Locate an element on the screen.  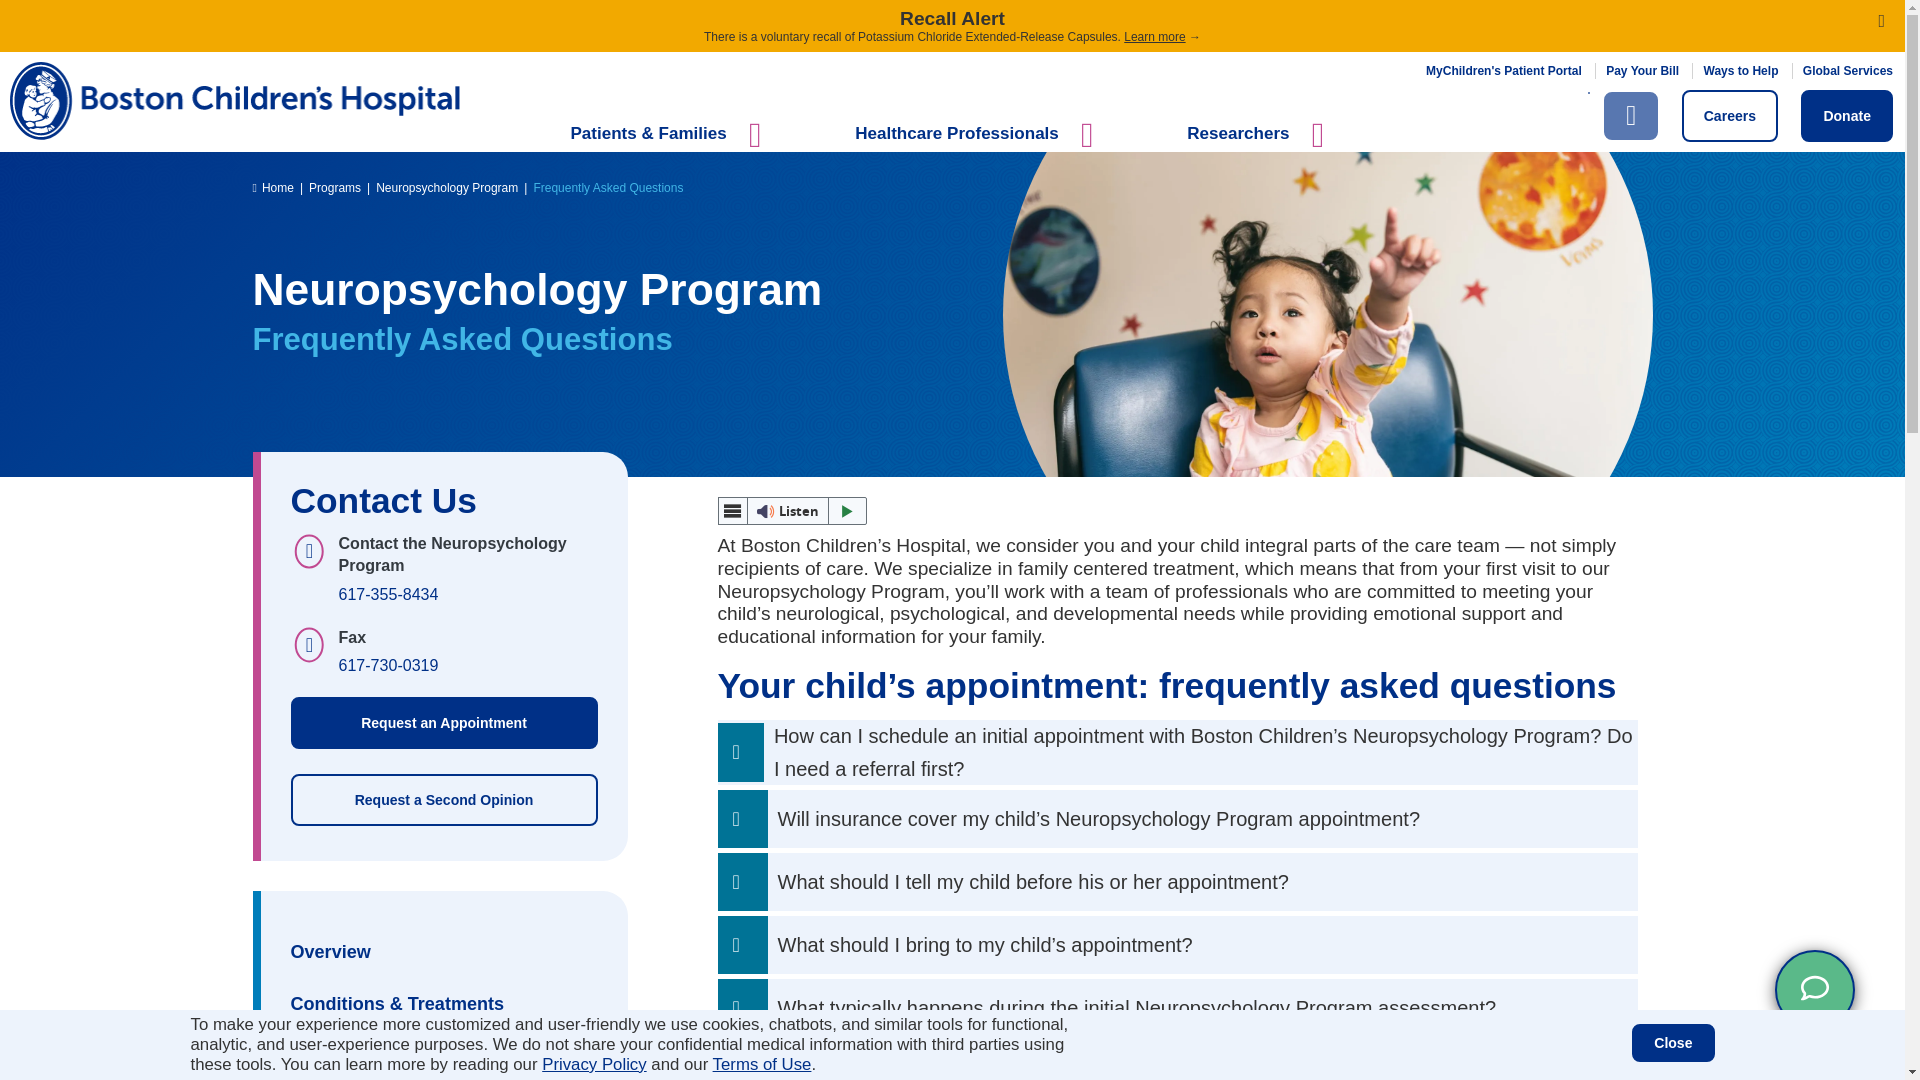
Expand menu Healthcare Professionals is located at coordinates (979, 145).